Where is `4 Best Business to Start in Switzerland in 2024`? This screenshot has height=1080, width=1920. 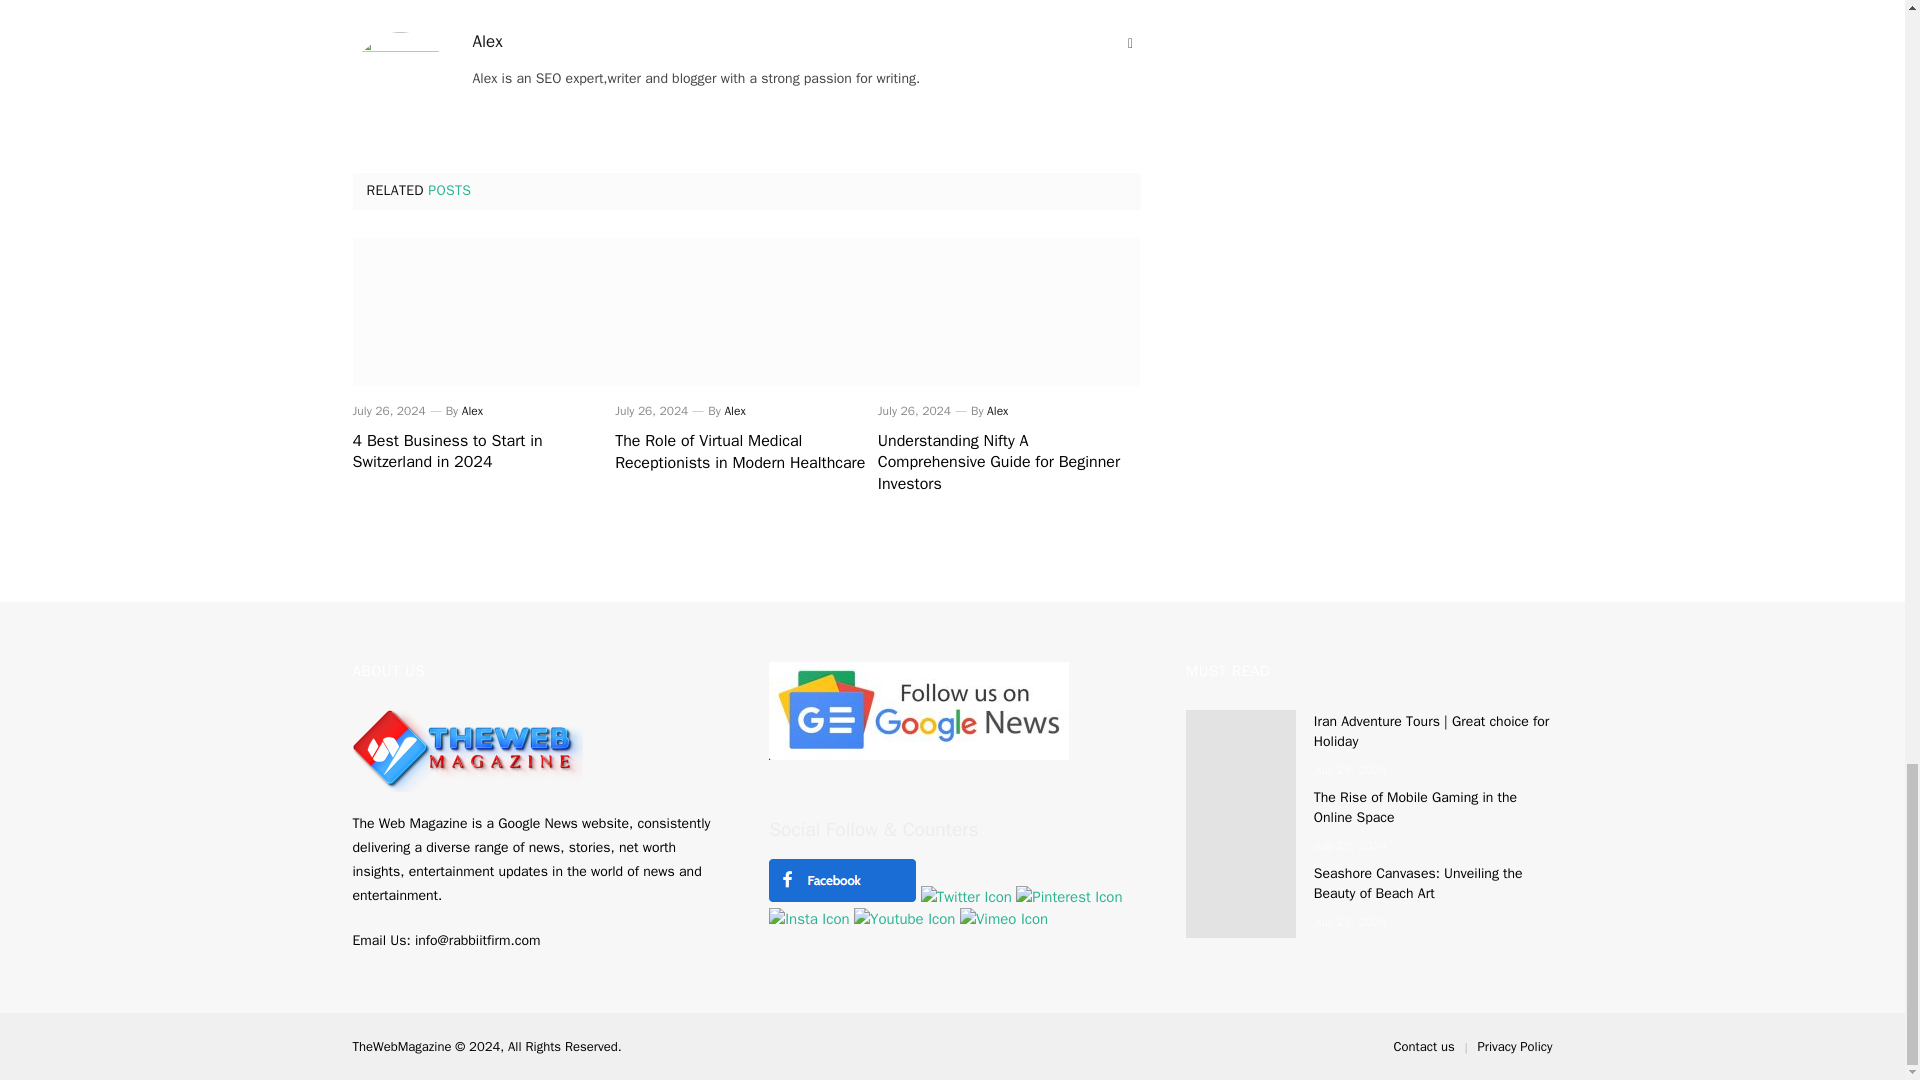 4 Best Business to Start in Switzerland in 2024 is located at coordinates (482, 452).